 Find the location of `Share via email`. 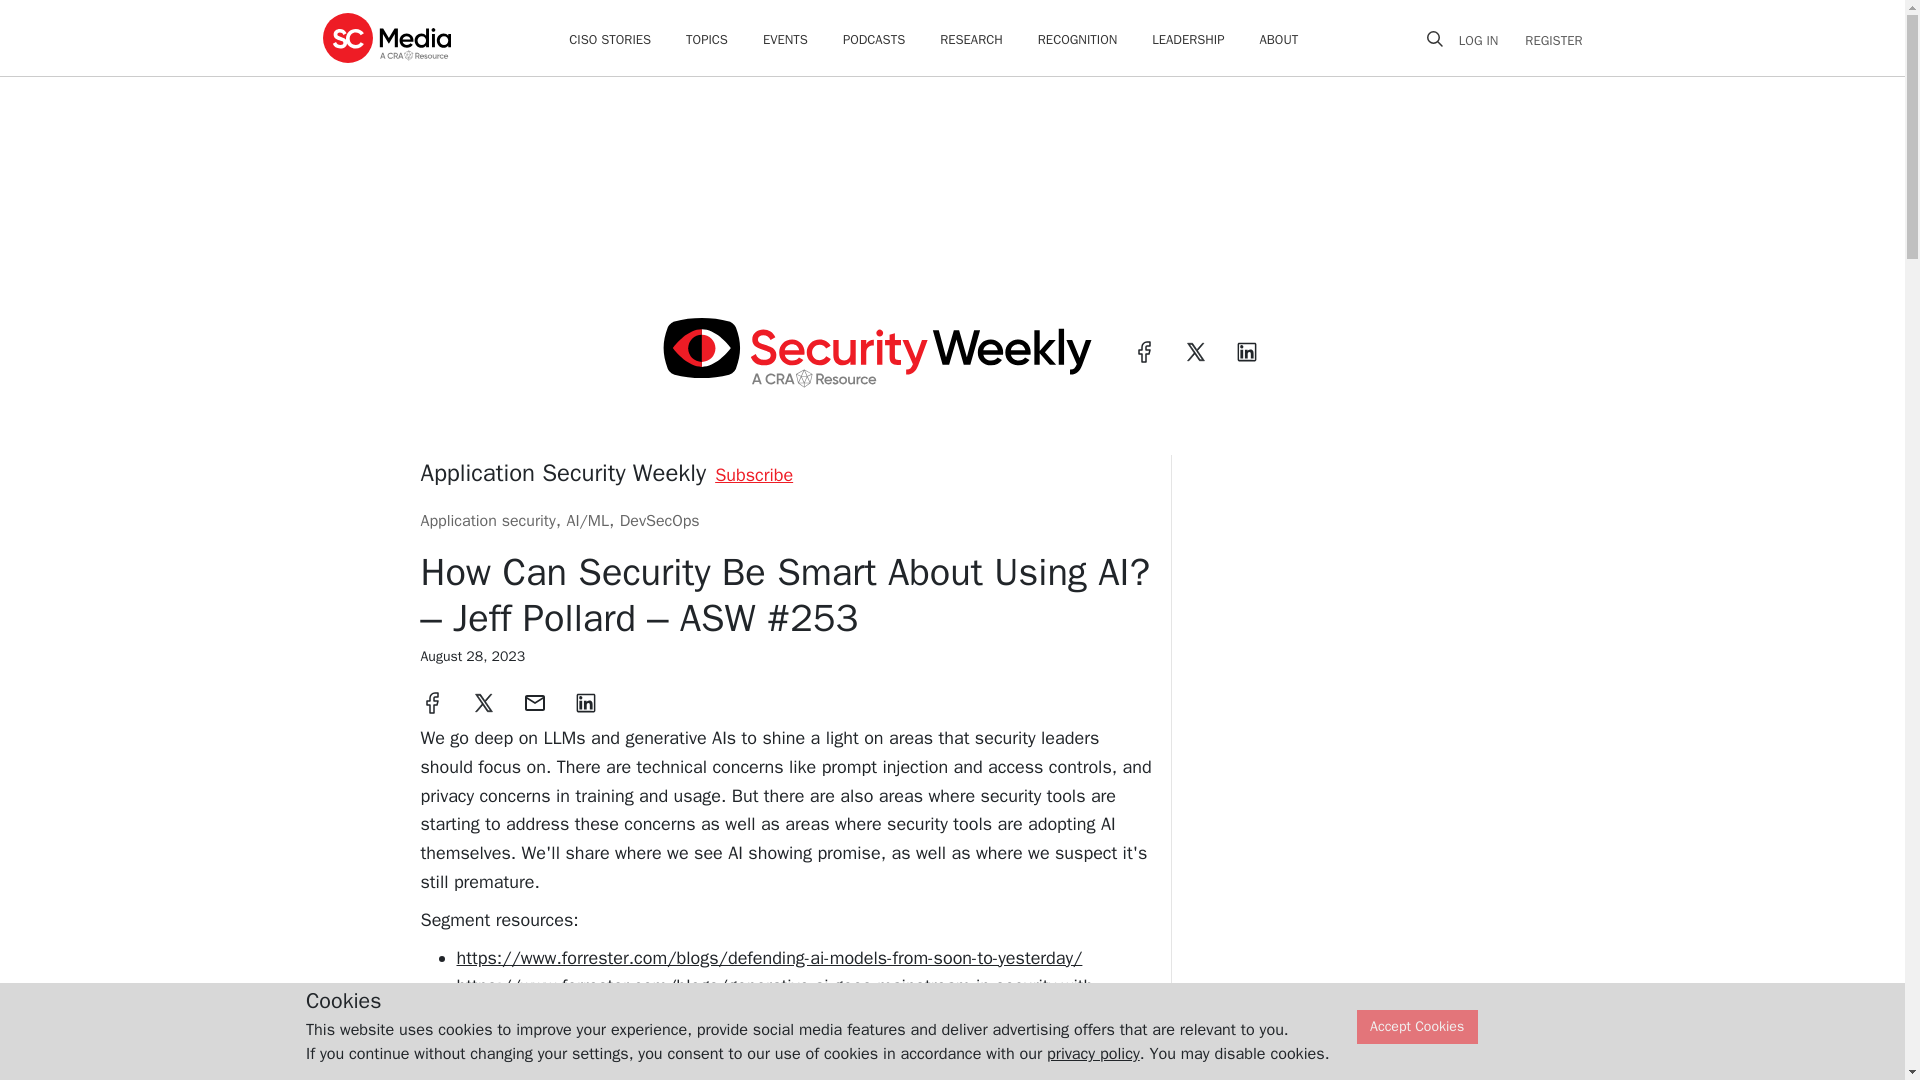

Share via email is located at coordinates (534, 702).